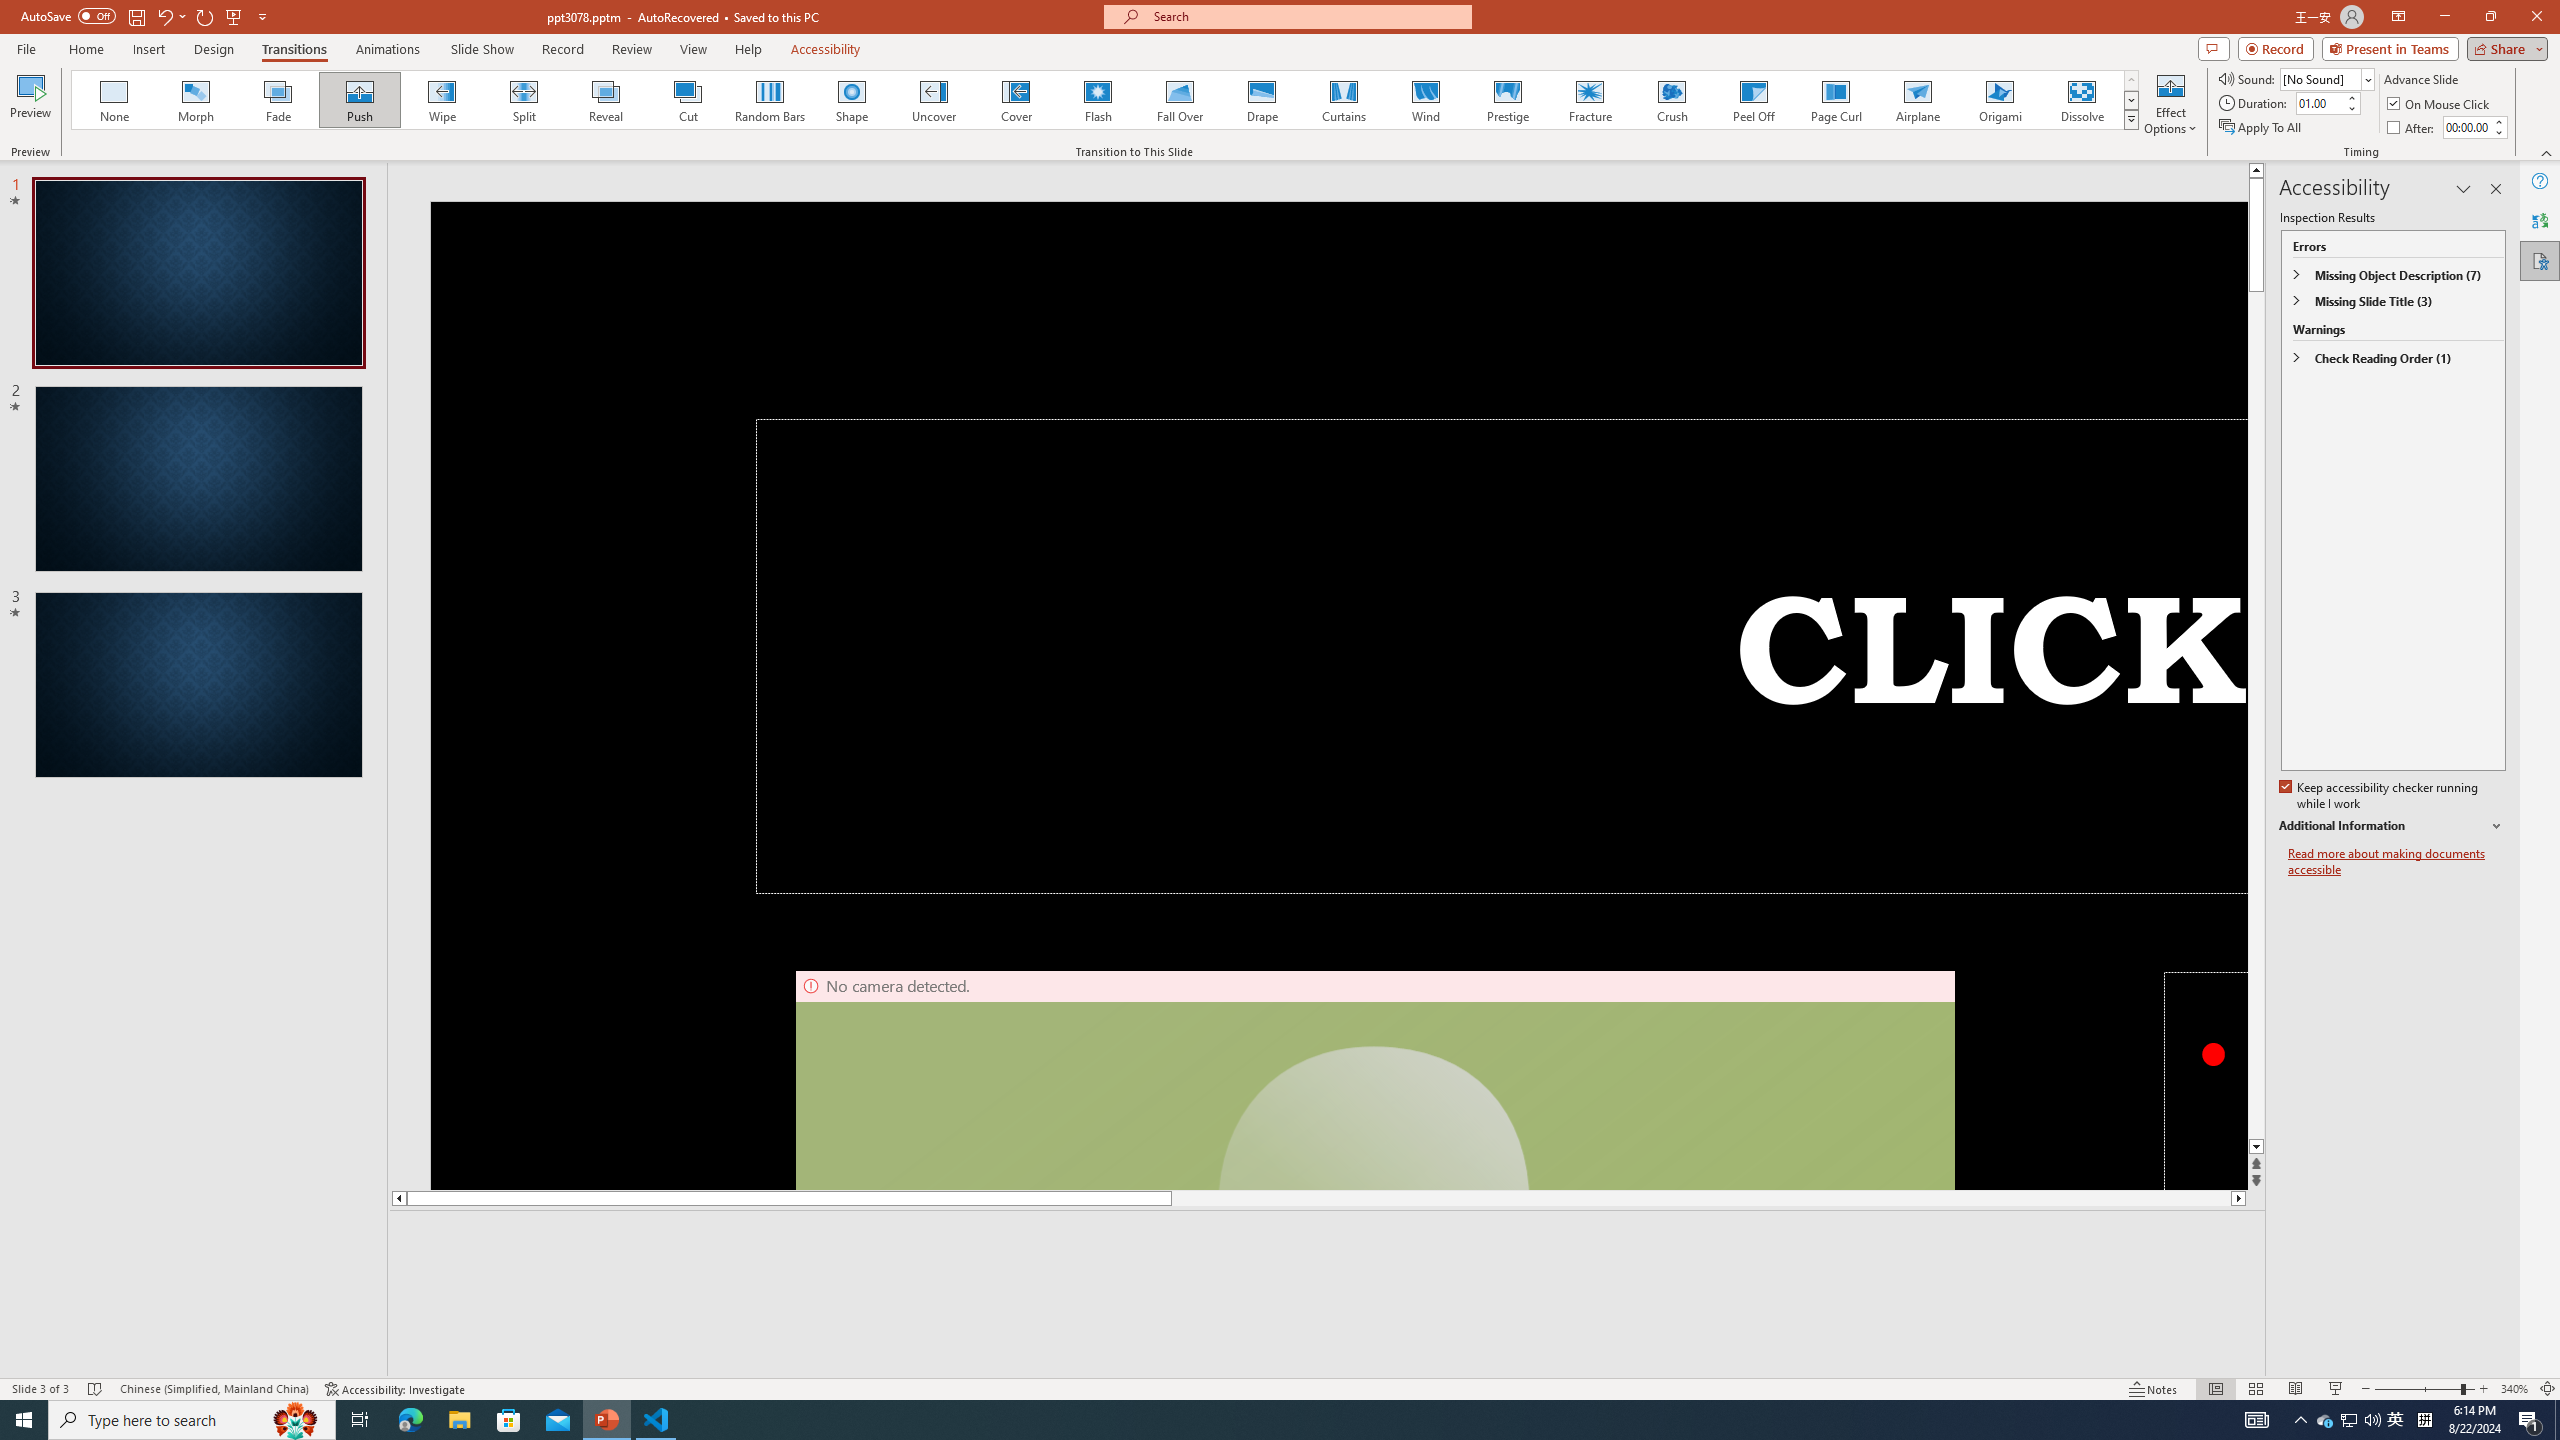 Image resolution: width=2560 pixels, height=1440 pixels. What do you see at coordinates (1589, 100) in the screenshot?
I see `Fracture` at bounding box center [1589, 100].